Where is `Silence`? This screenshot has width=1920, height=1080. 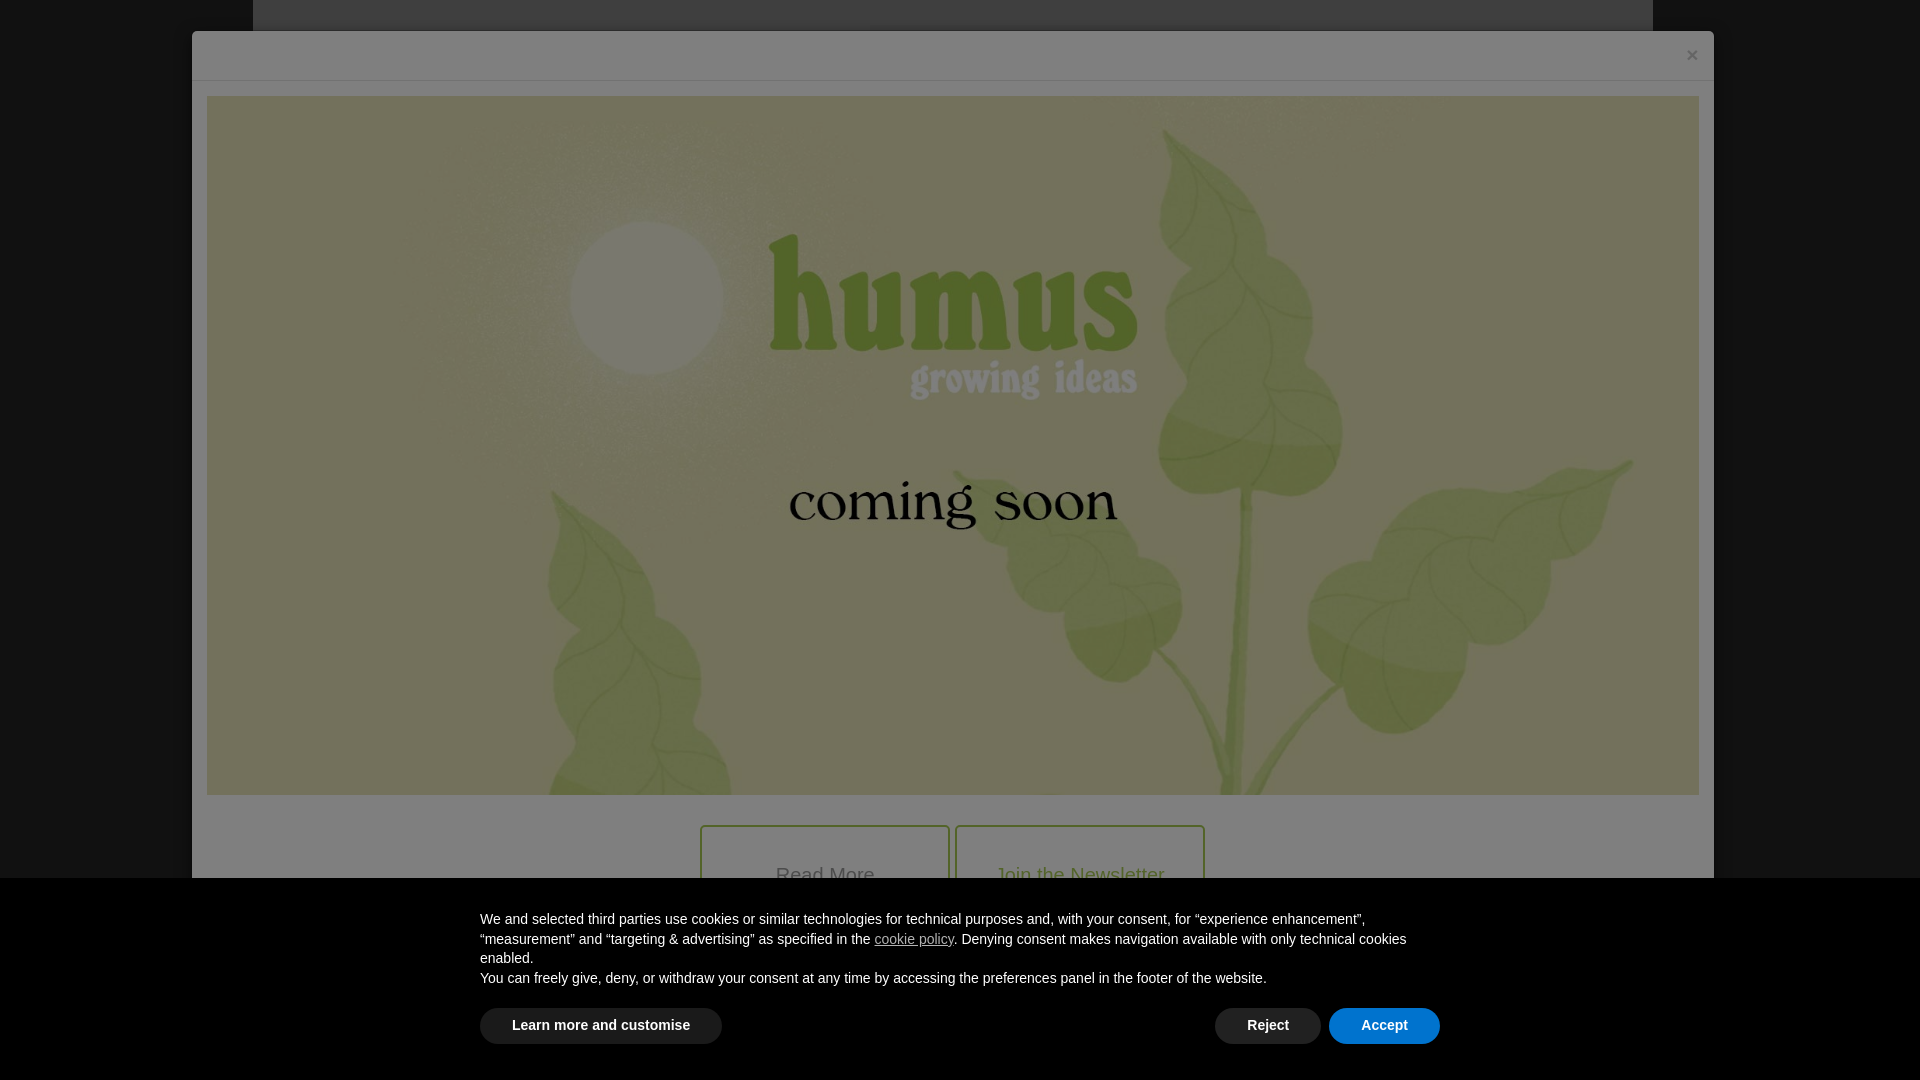
Silence is located at coordinates (1209, 463).